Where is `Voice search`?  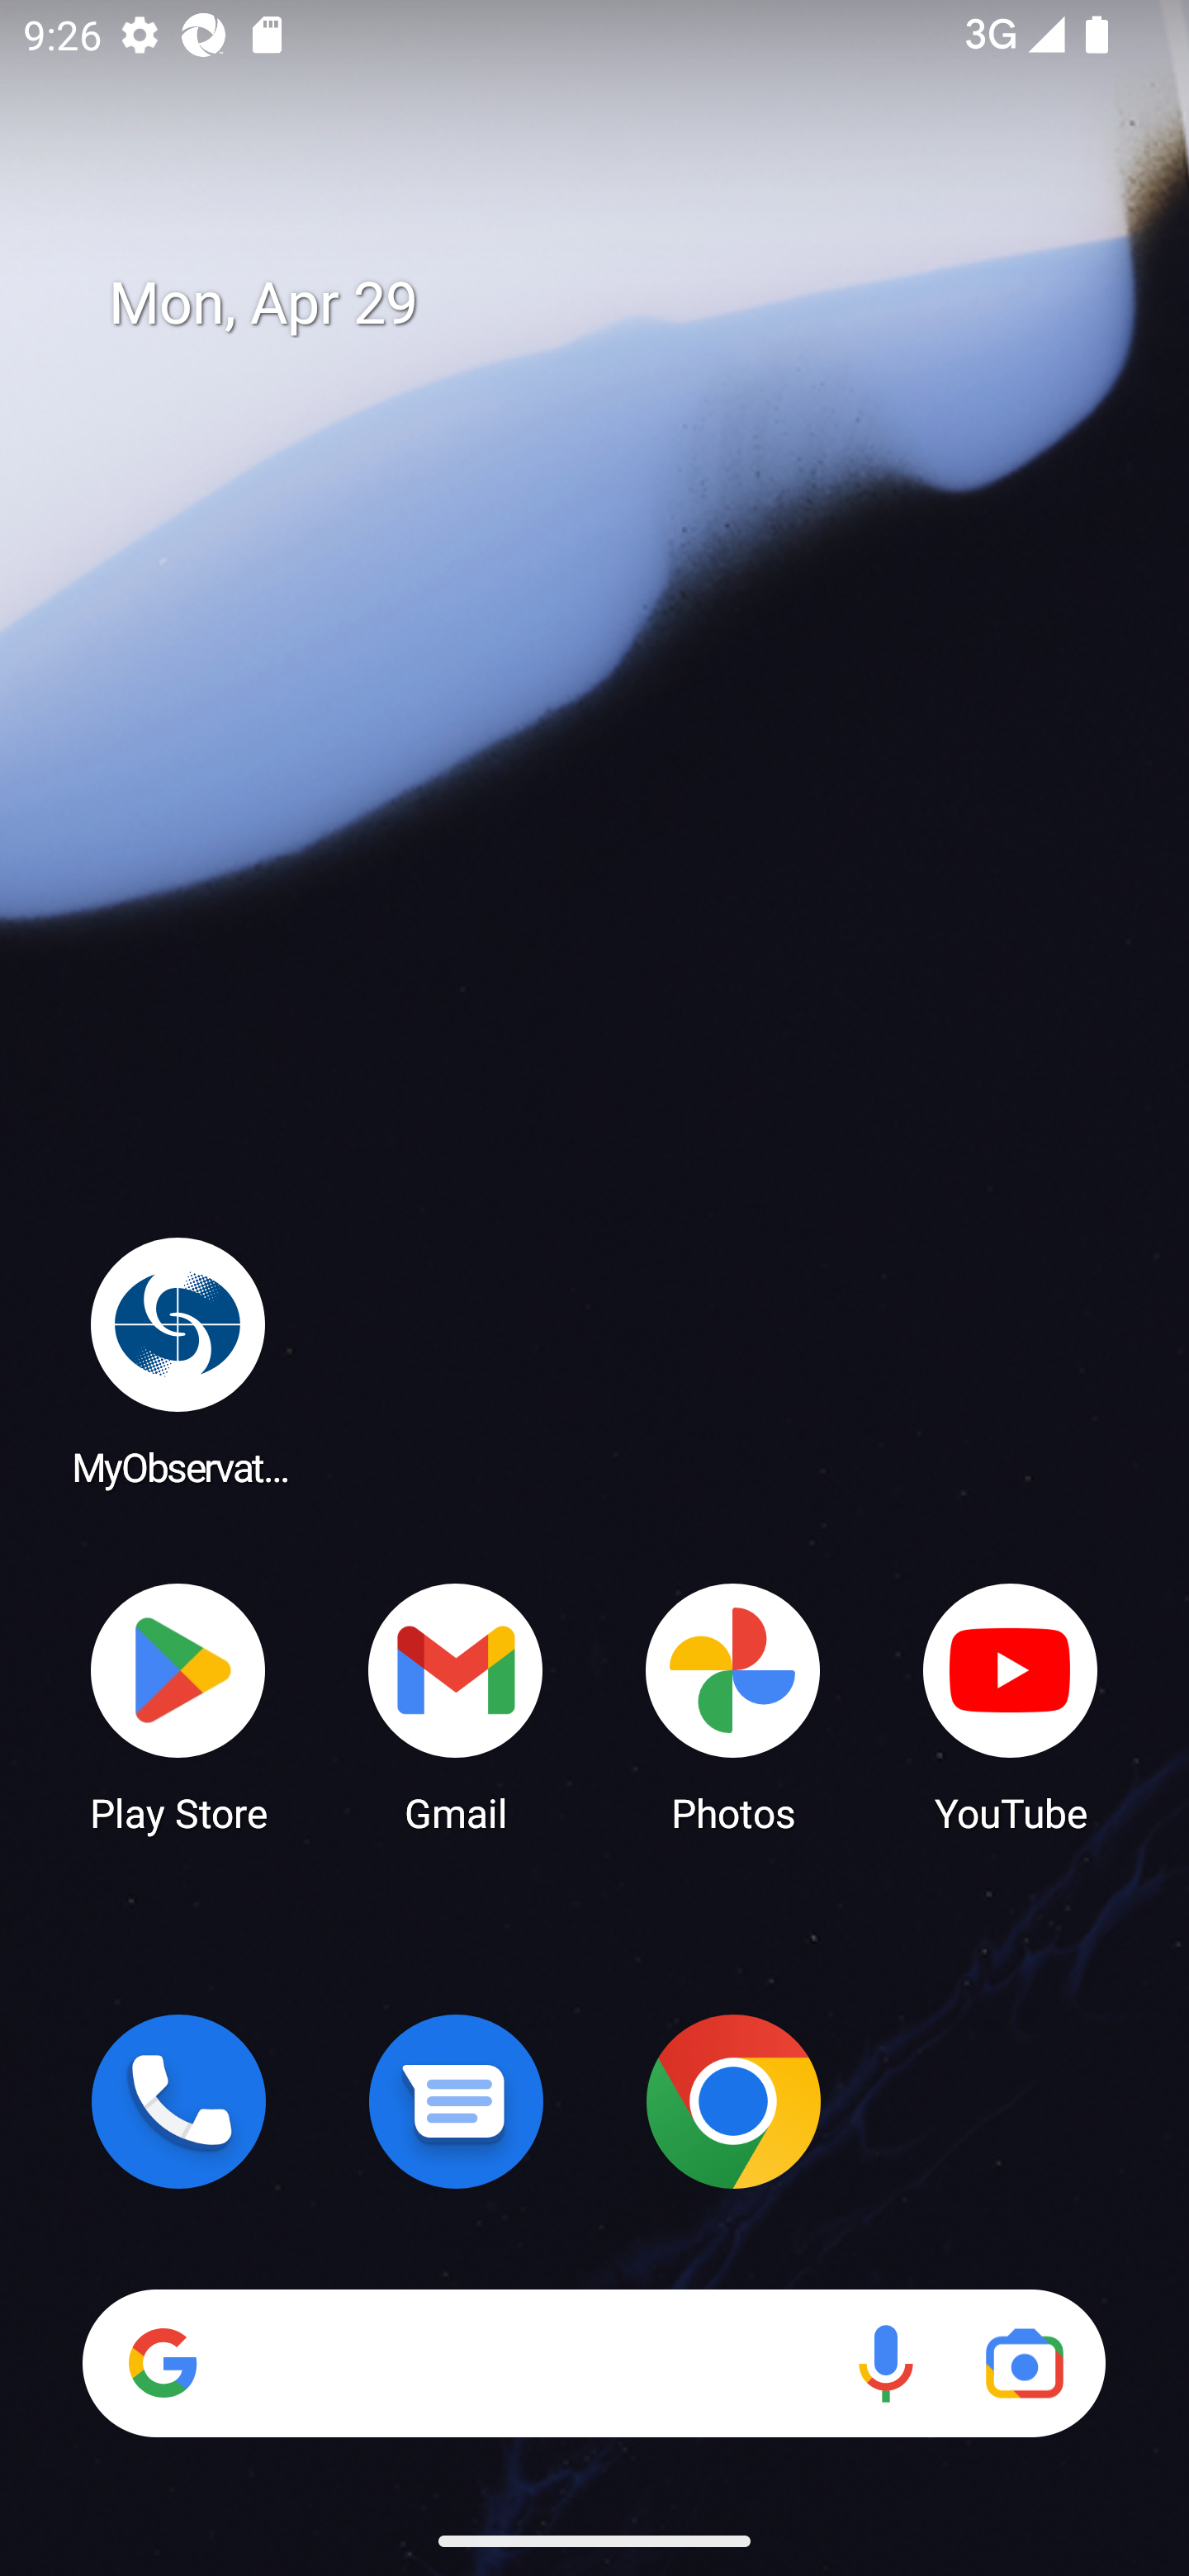 Voice search is located at coordinates (885, 2363).